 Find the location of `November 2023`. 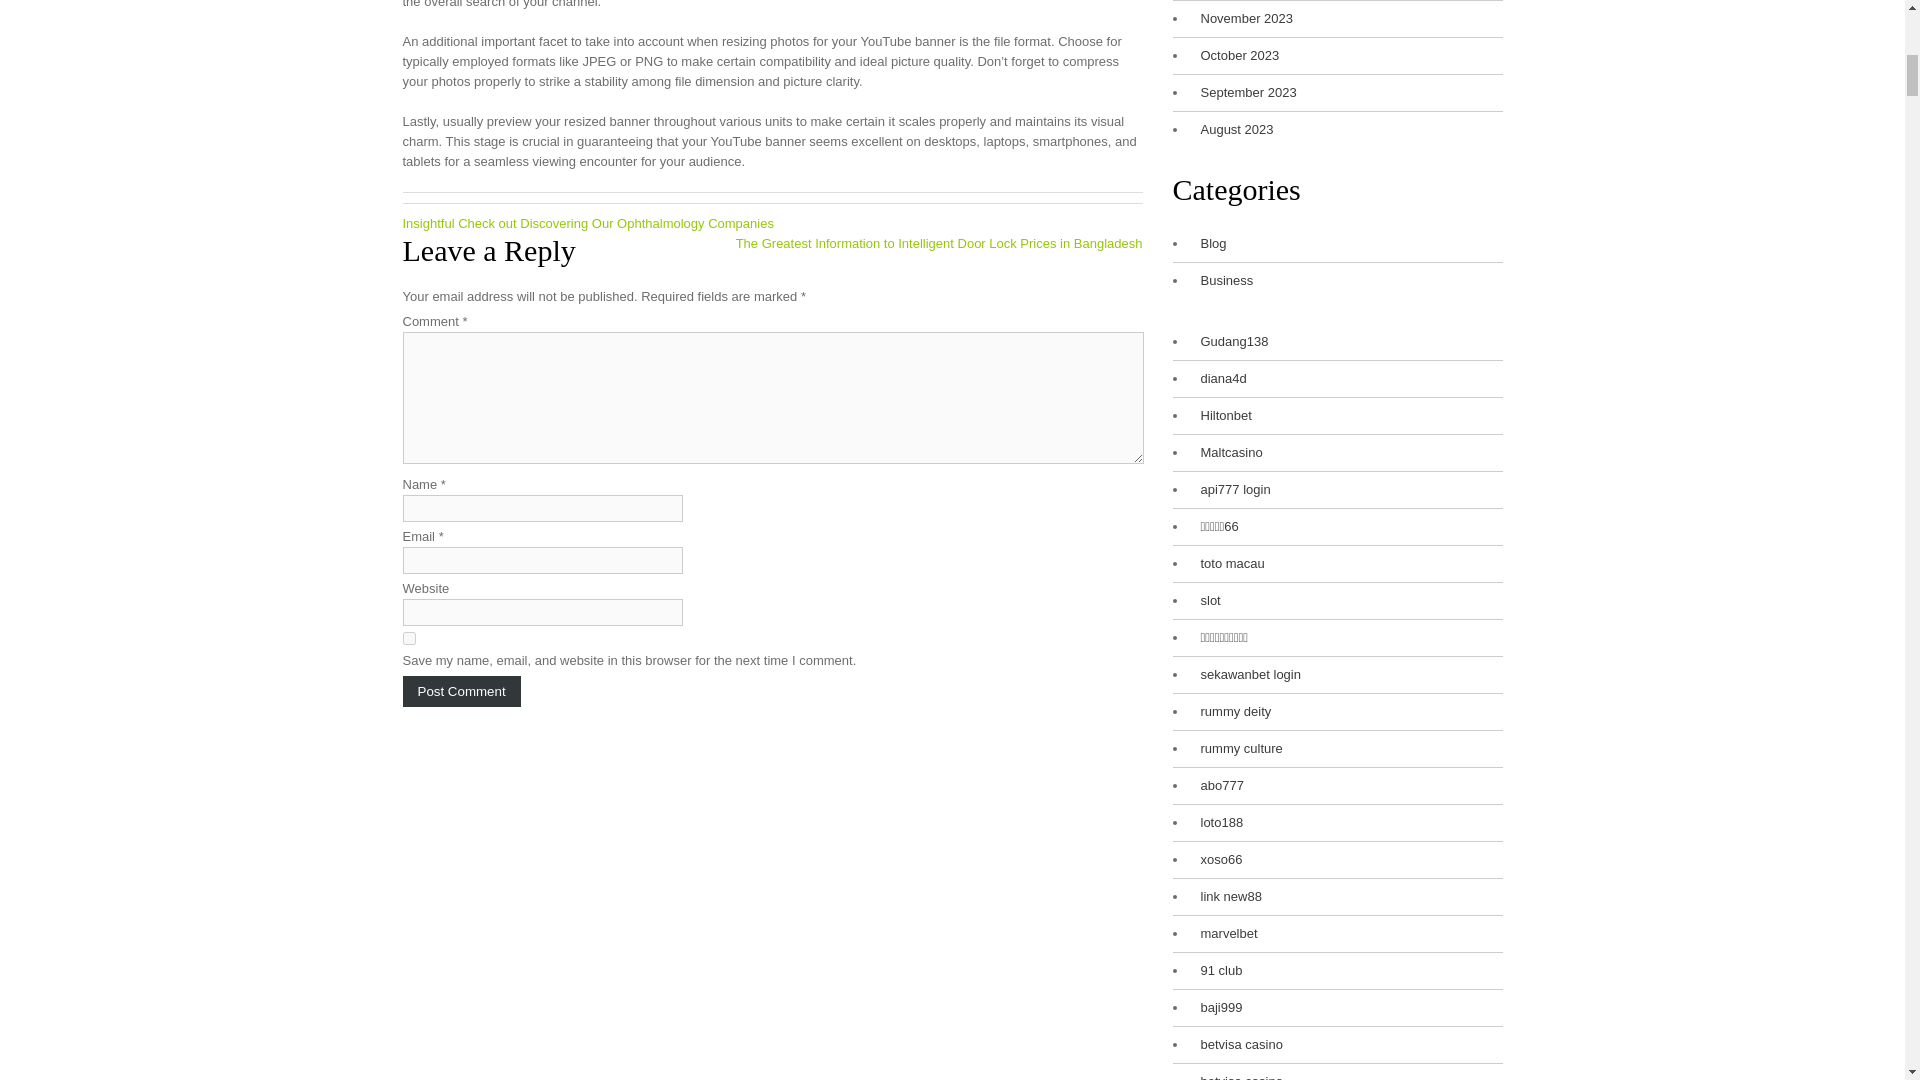

November 2023 is located at coordinates (1241, 18).